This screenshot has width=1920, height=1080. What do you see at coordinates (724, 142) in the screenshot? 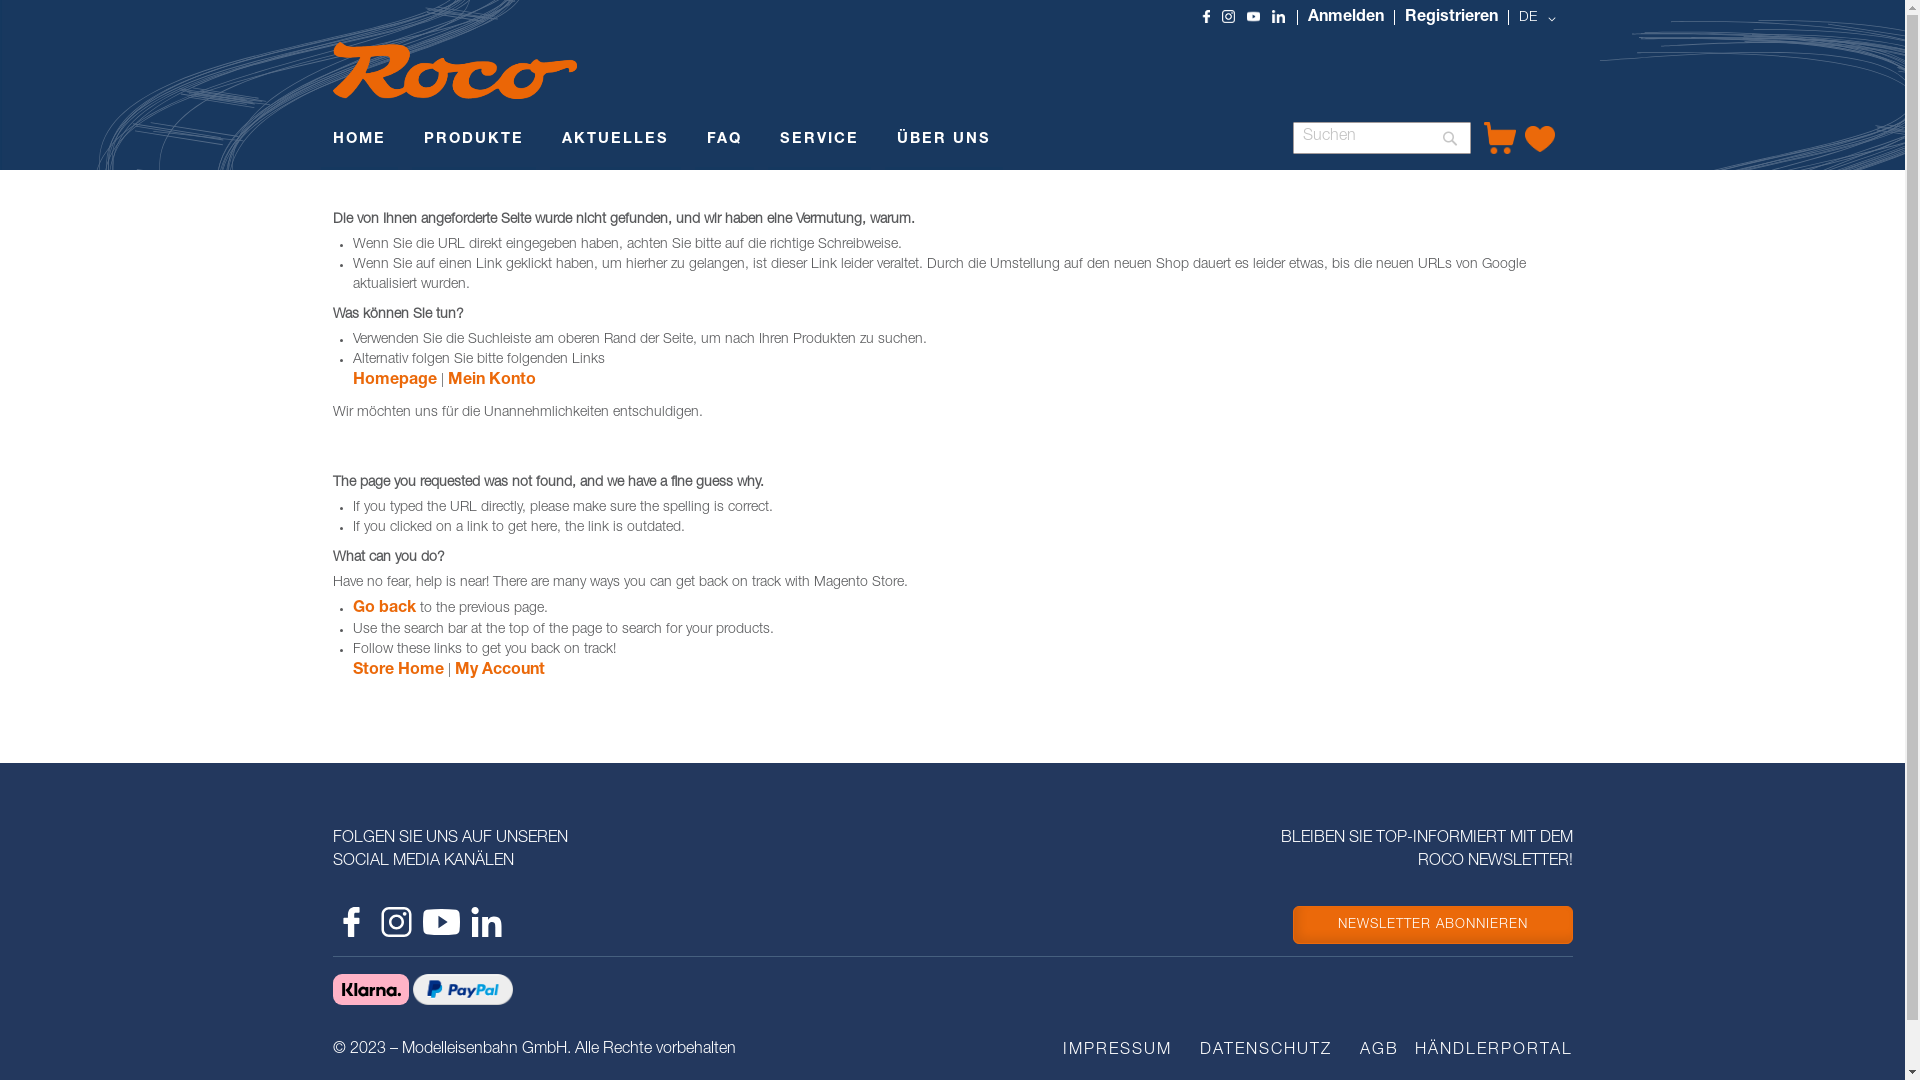
I see `FAQ` at bounding box center [724, 142].